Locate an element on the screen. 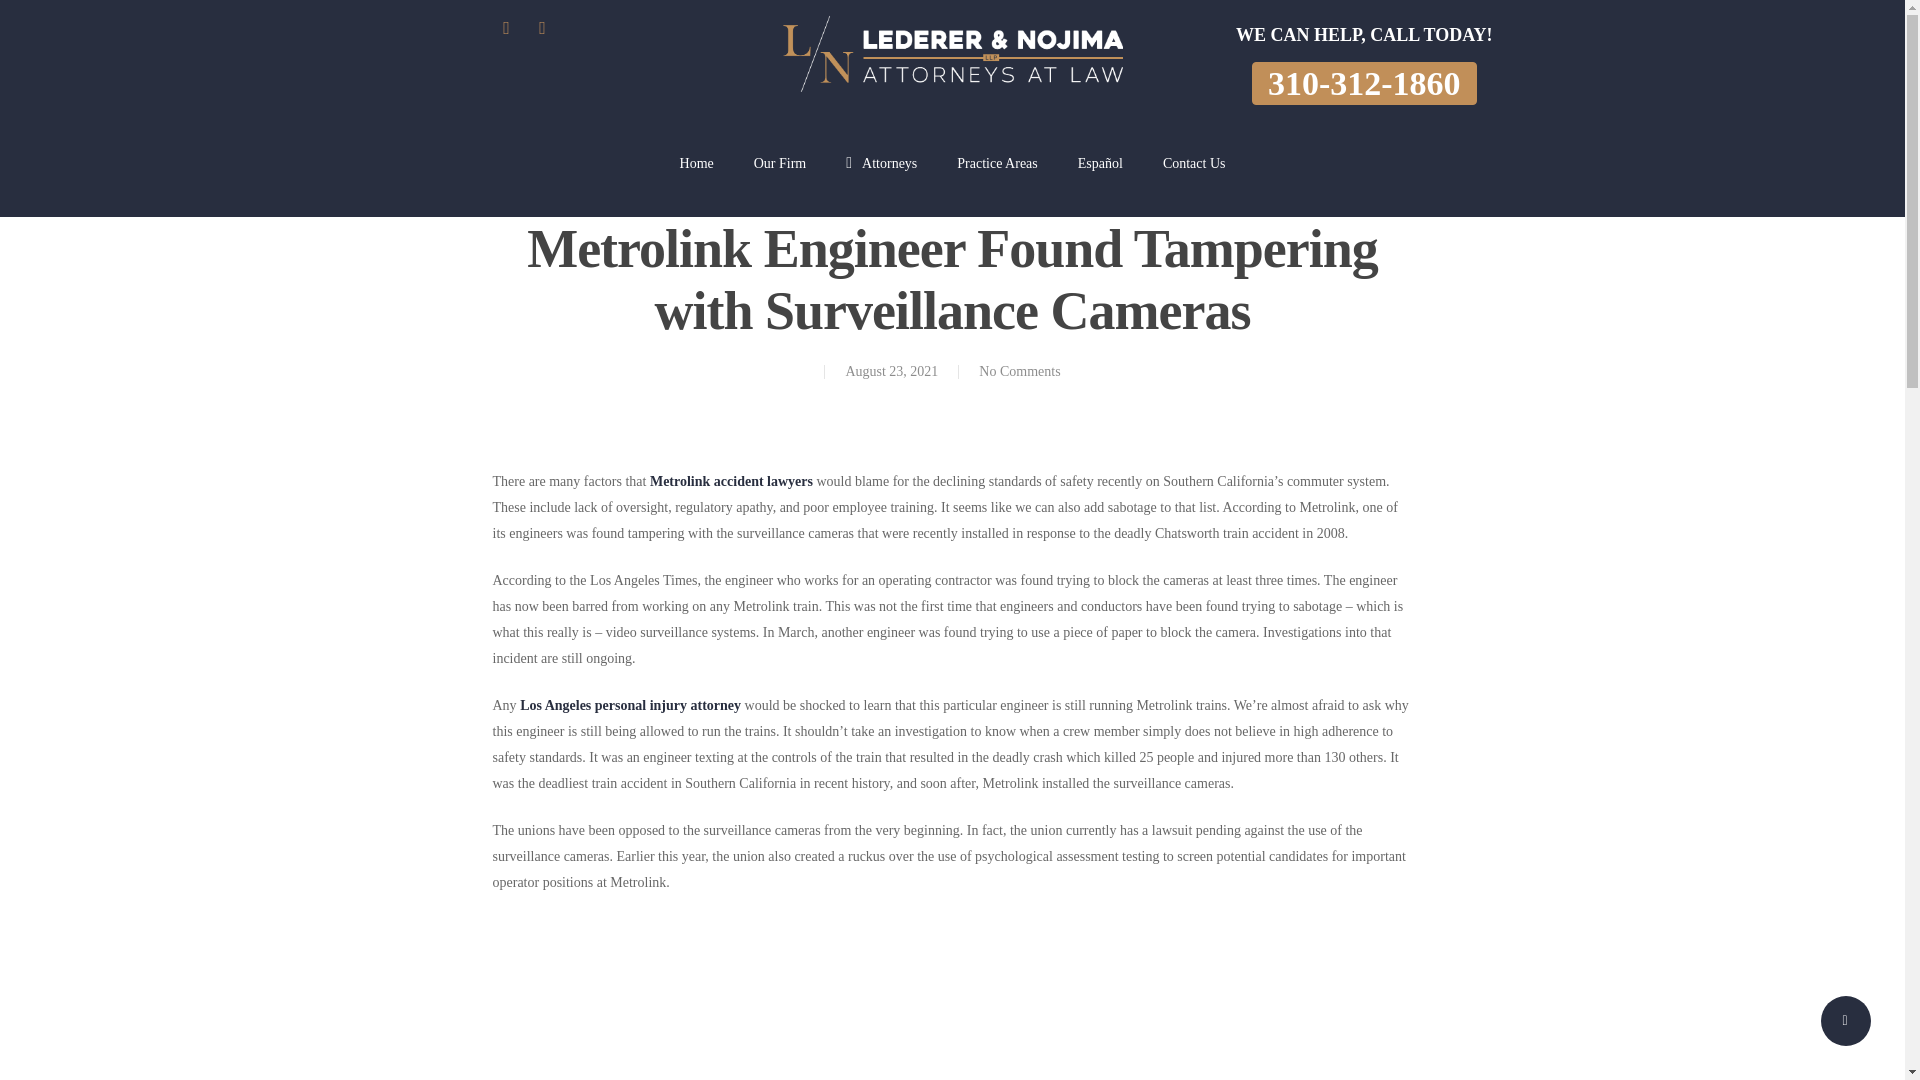  Los Angeles Personal Injury Lawyers is located at coordinates (630, 704).